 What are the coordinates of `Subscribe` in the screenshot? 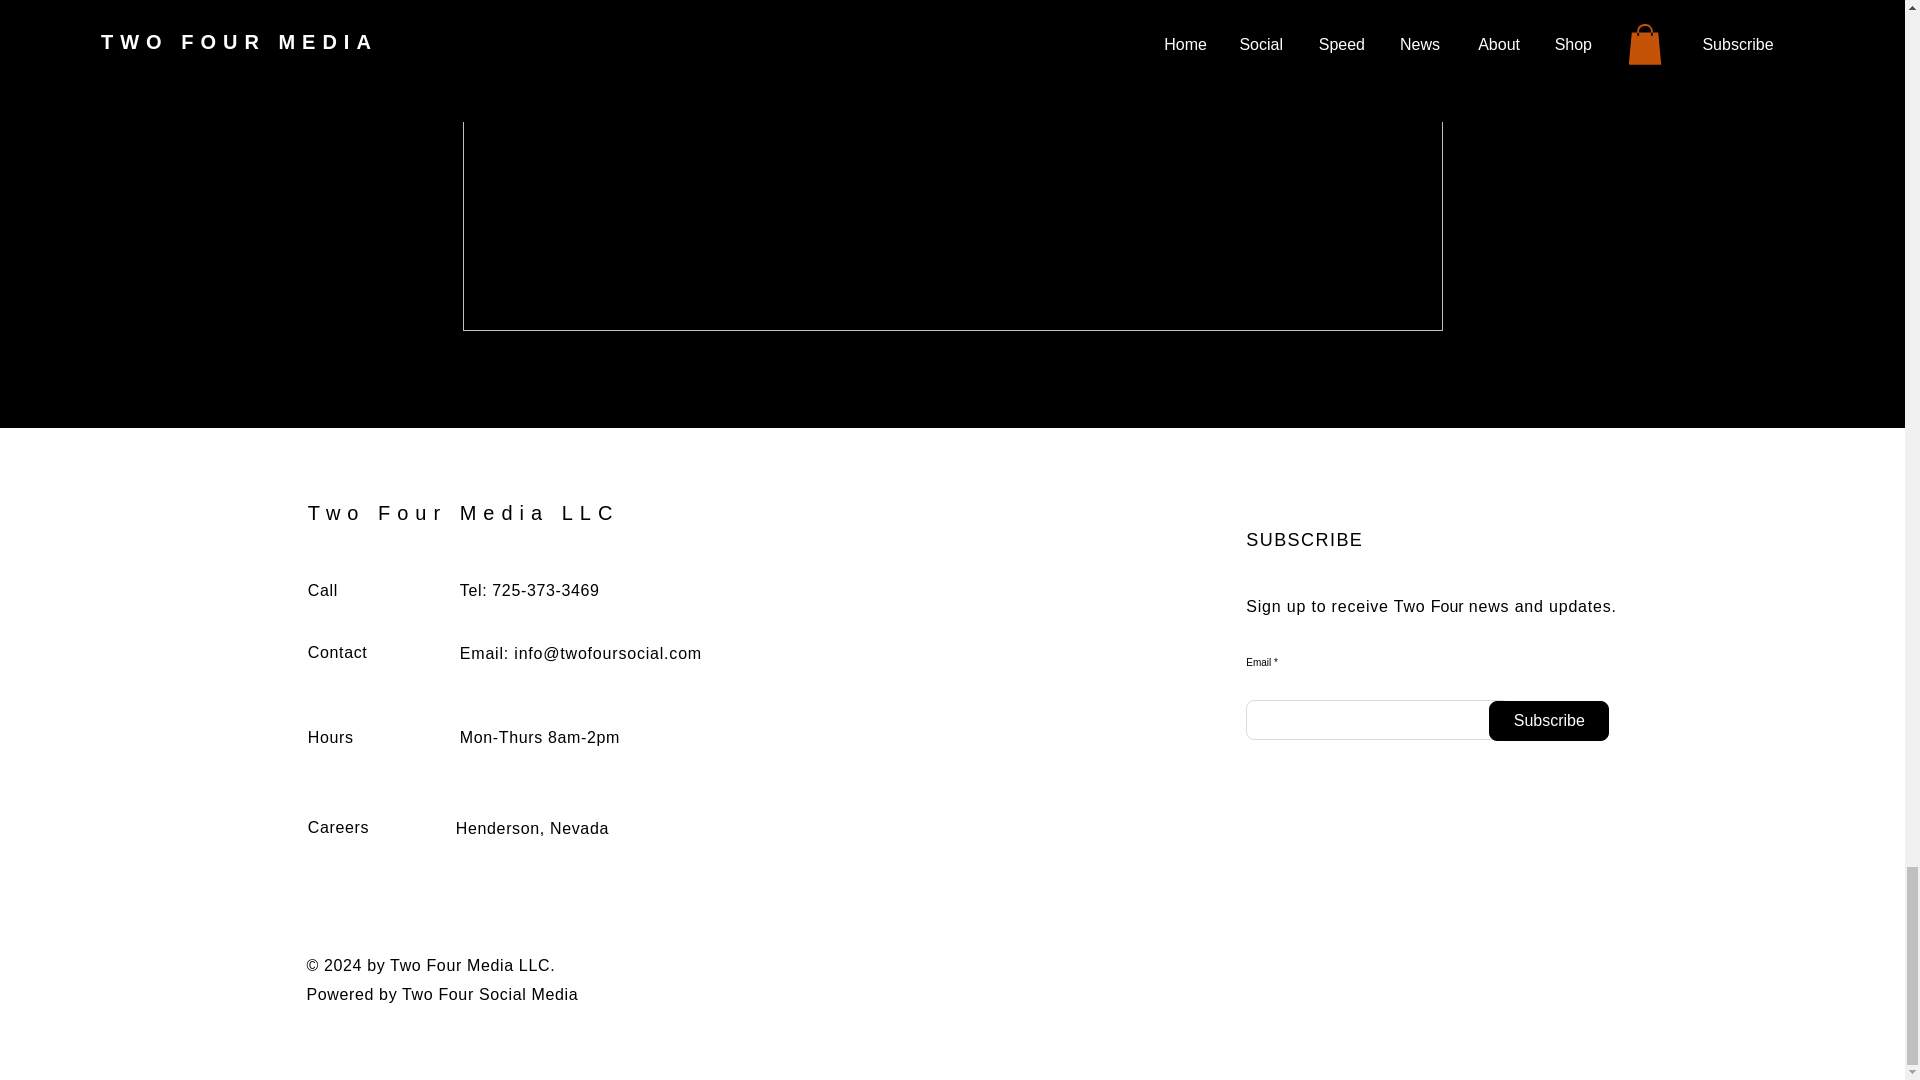 It's located at (1548, 720).